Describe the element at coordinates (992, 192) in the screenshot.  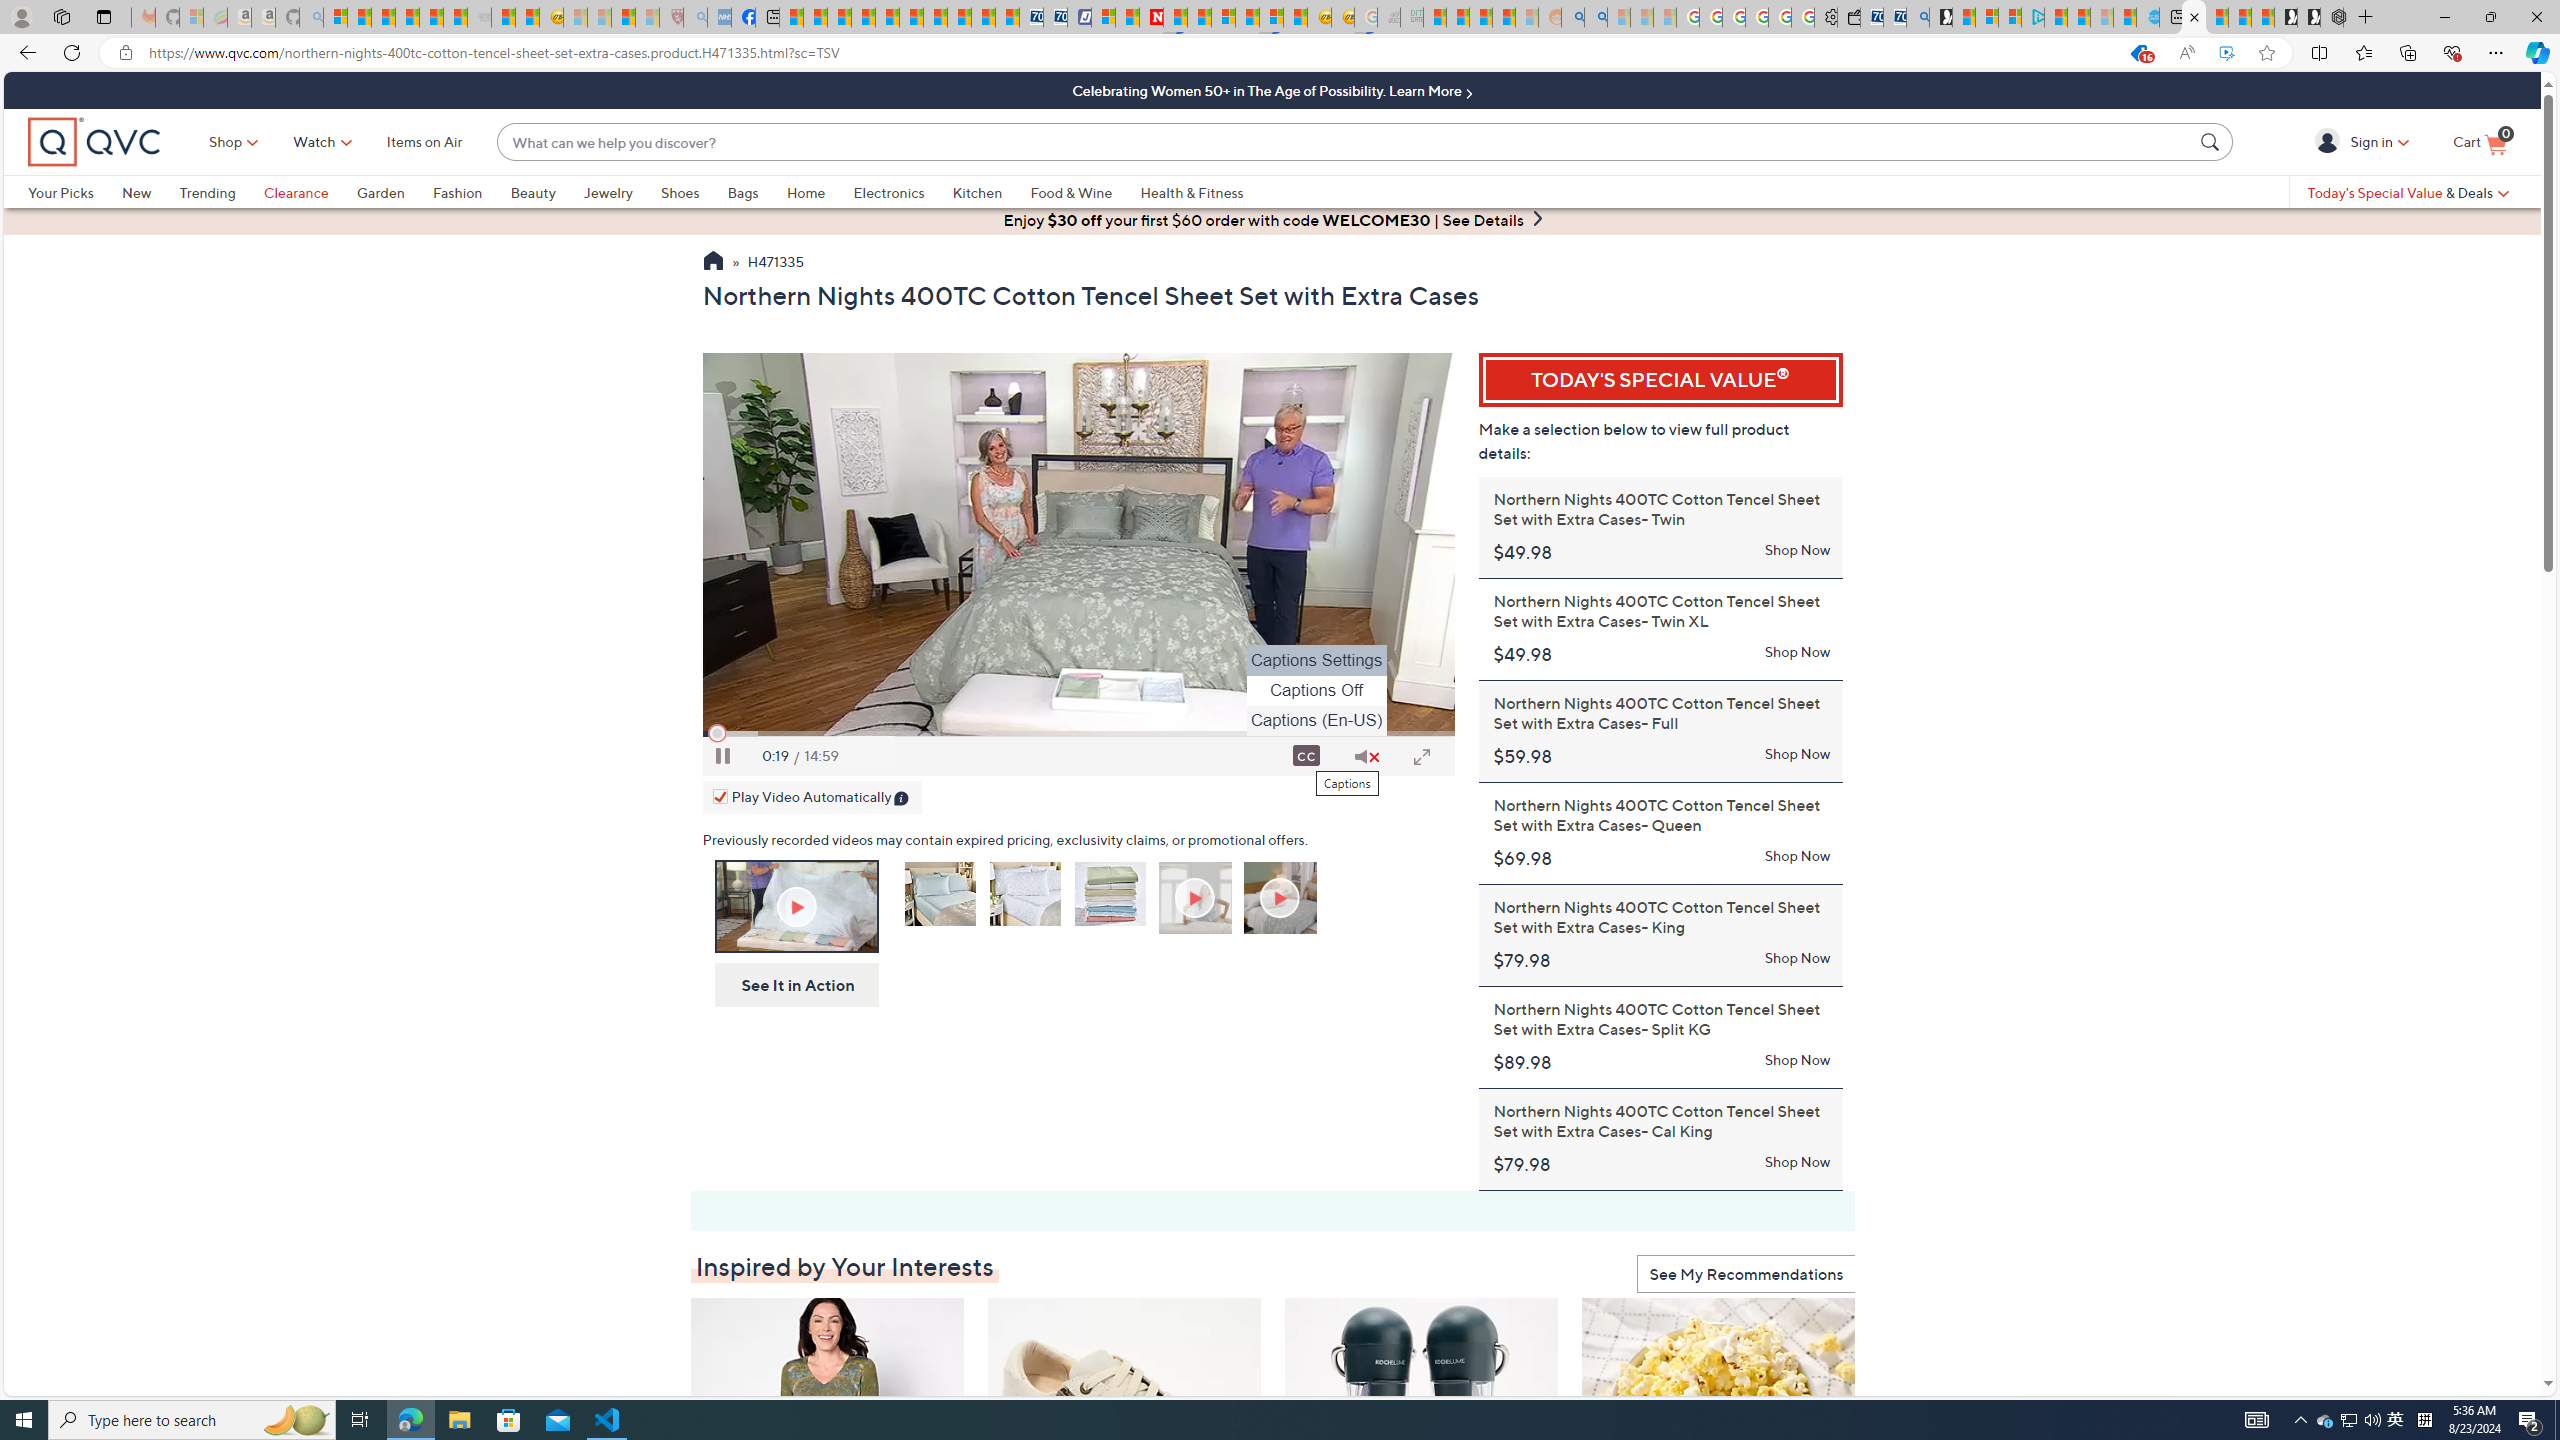
I see `Kitchen` at that location.